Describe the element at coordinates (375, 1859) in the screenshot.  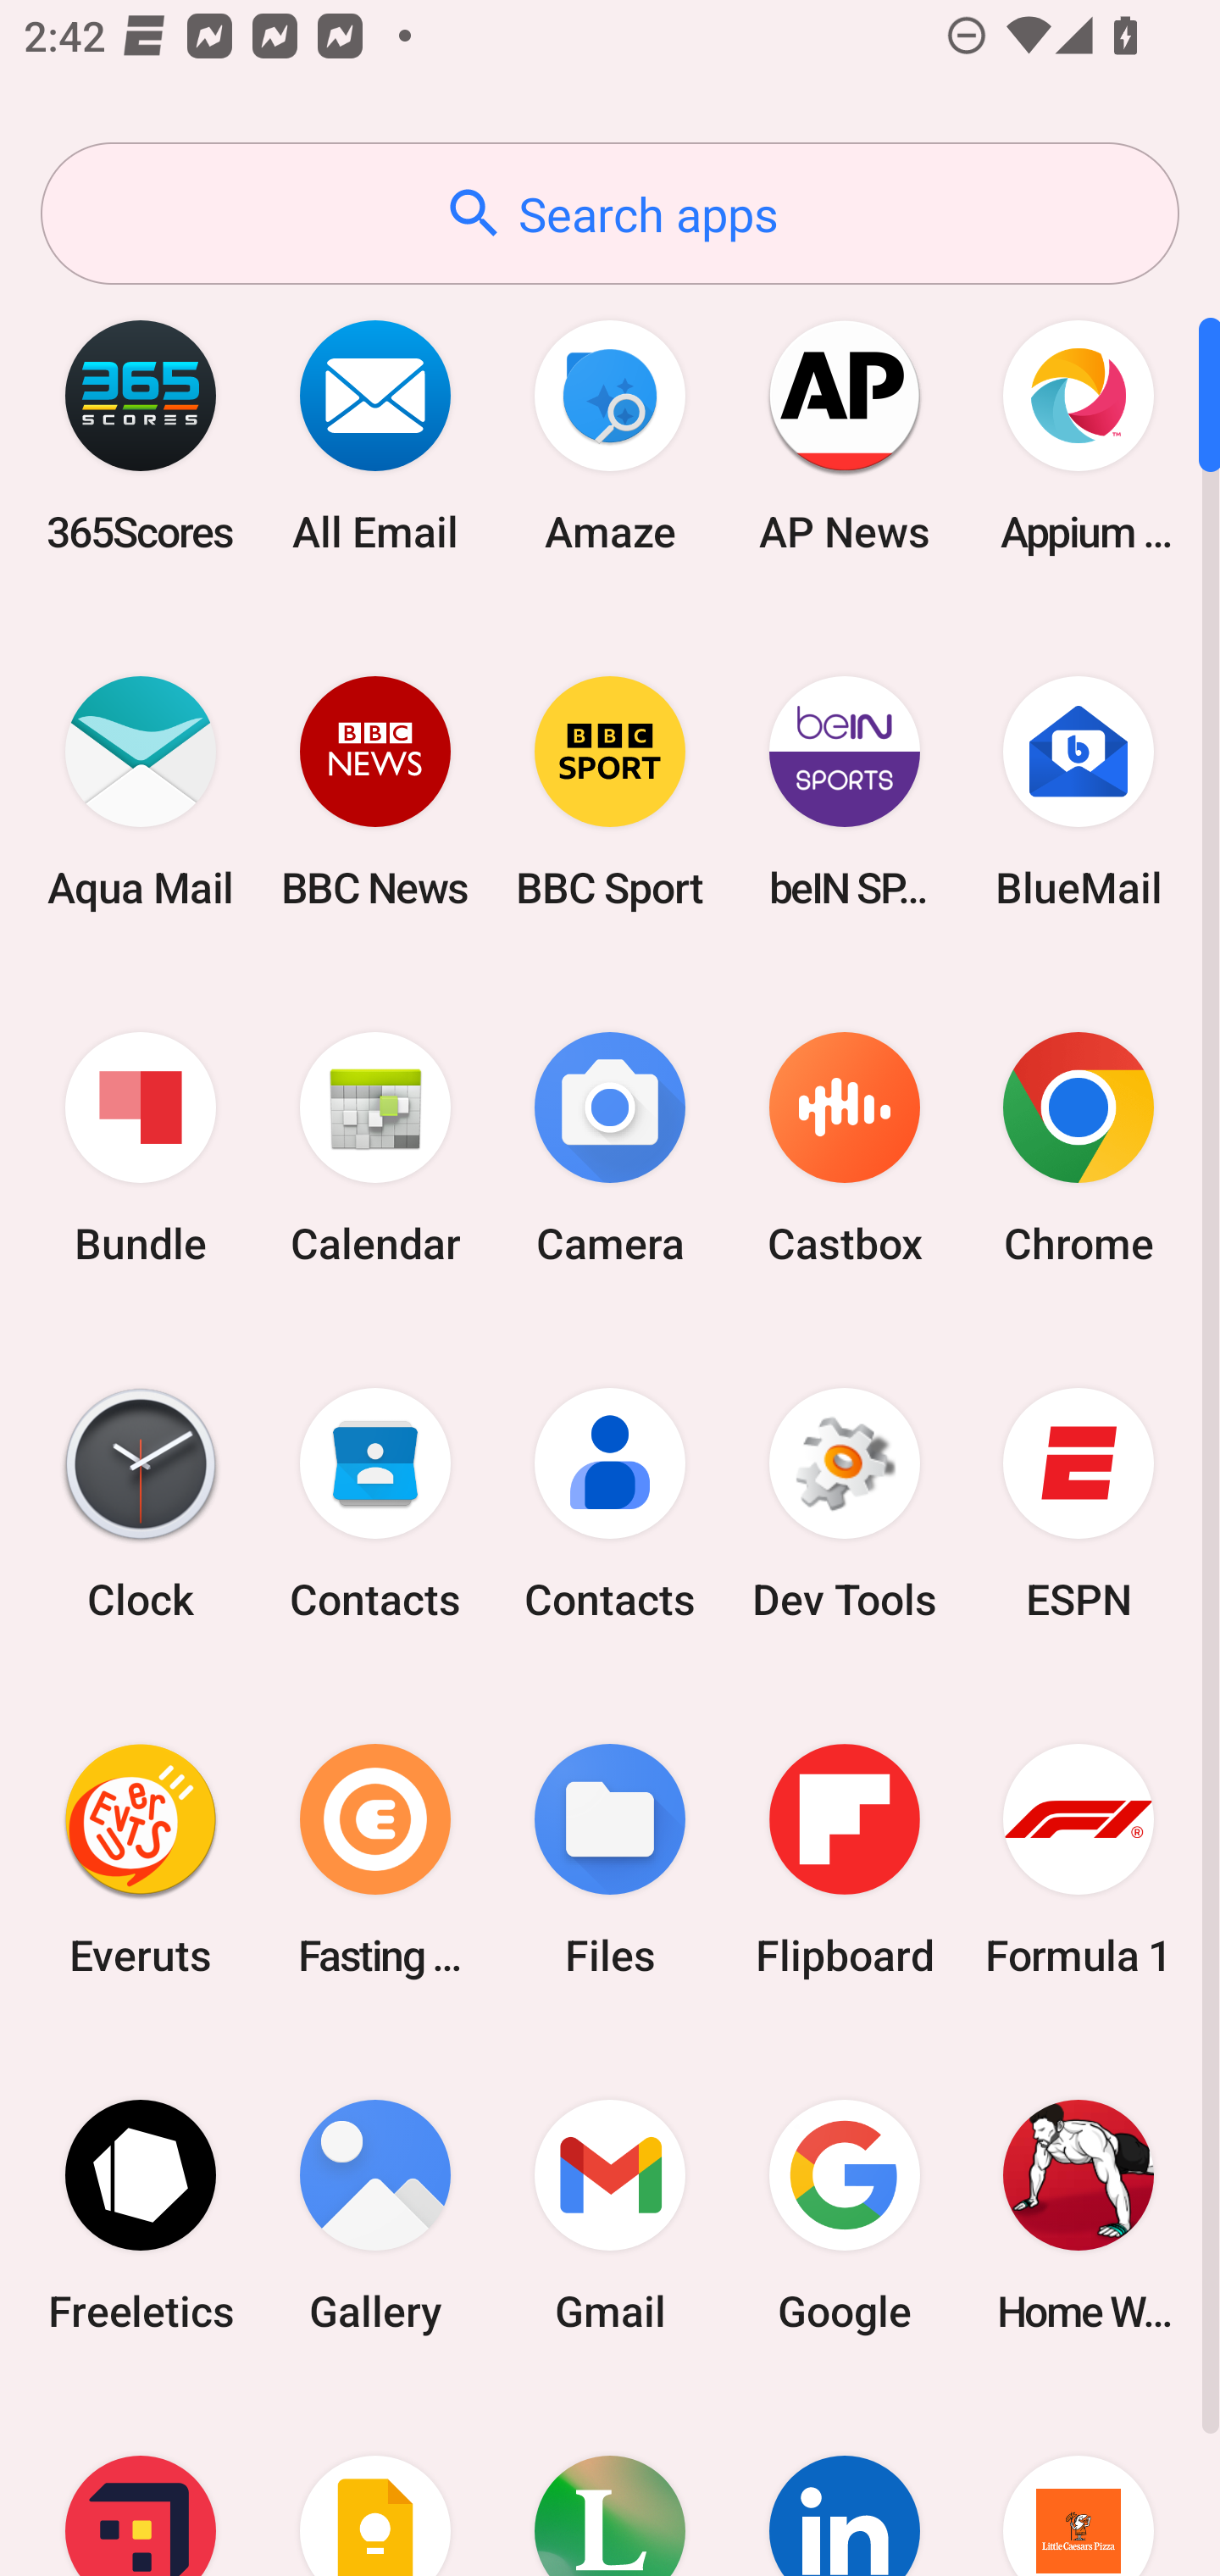
I see `Fasting Coach` at that location.